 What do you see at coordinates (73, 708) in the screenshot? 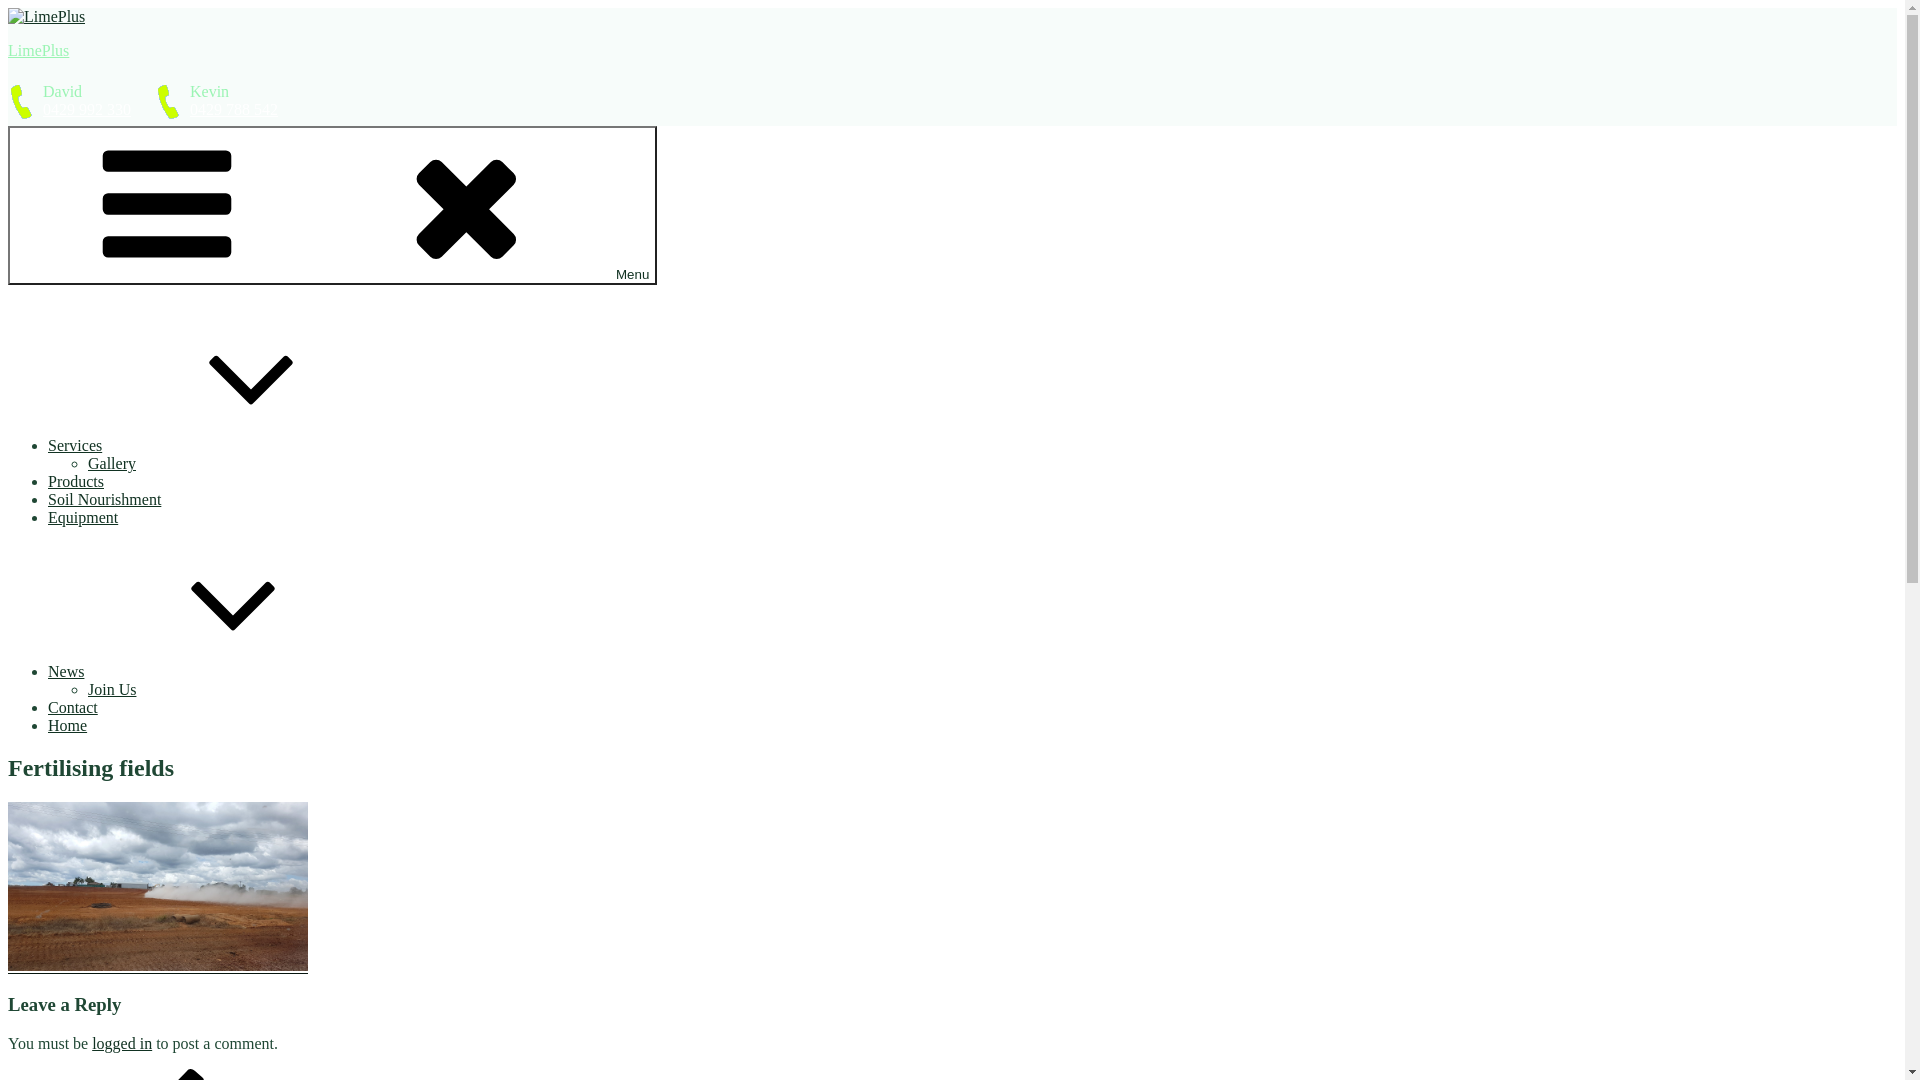
I see `Contact` at bounding box center [73, 708].